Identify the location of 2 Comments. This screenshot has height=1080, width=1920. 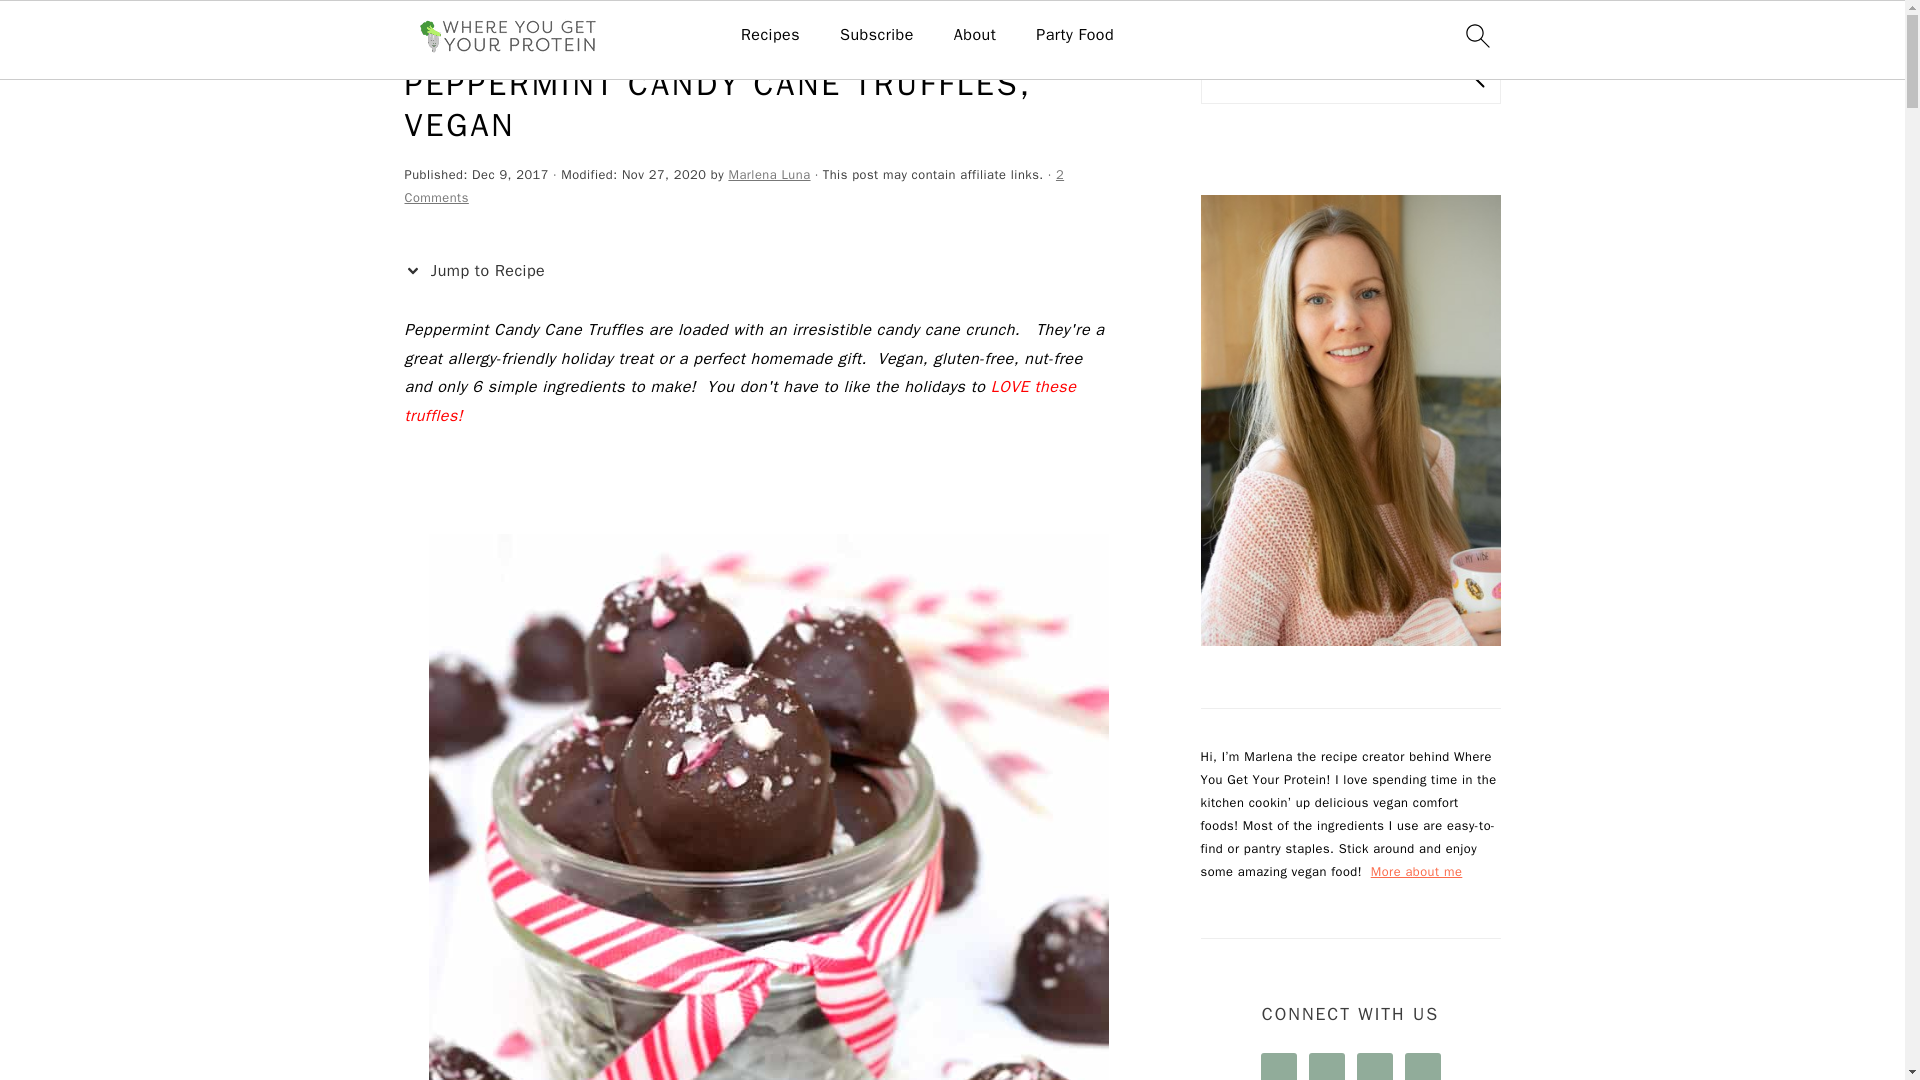
(733, 186).